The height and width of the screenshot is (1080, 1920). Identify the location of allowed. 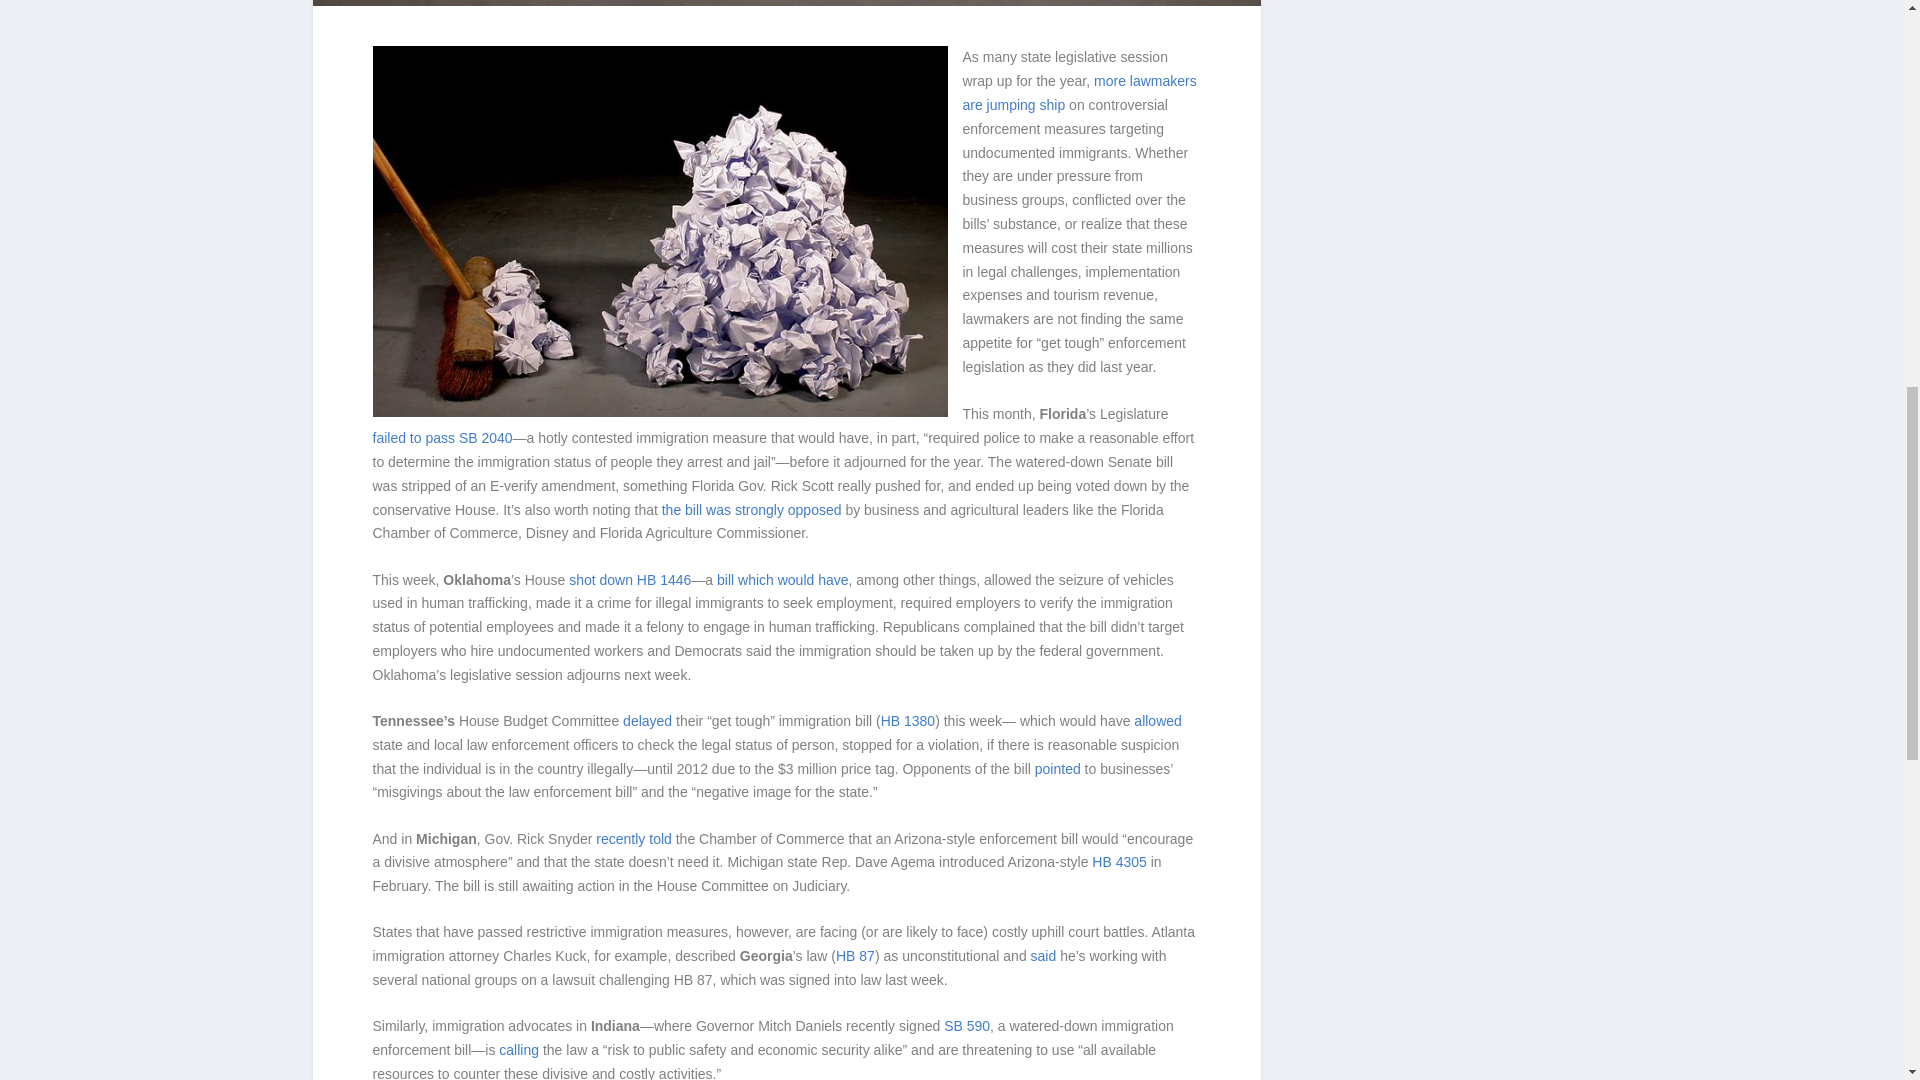
(1157, 720).